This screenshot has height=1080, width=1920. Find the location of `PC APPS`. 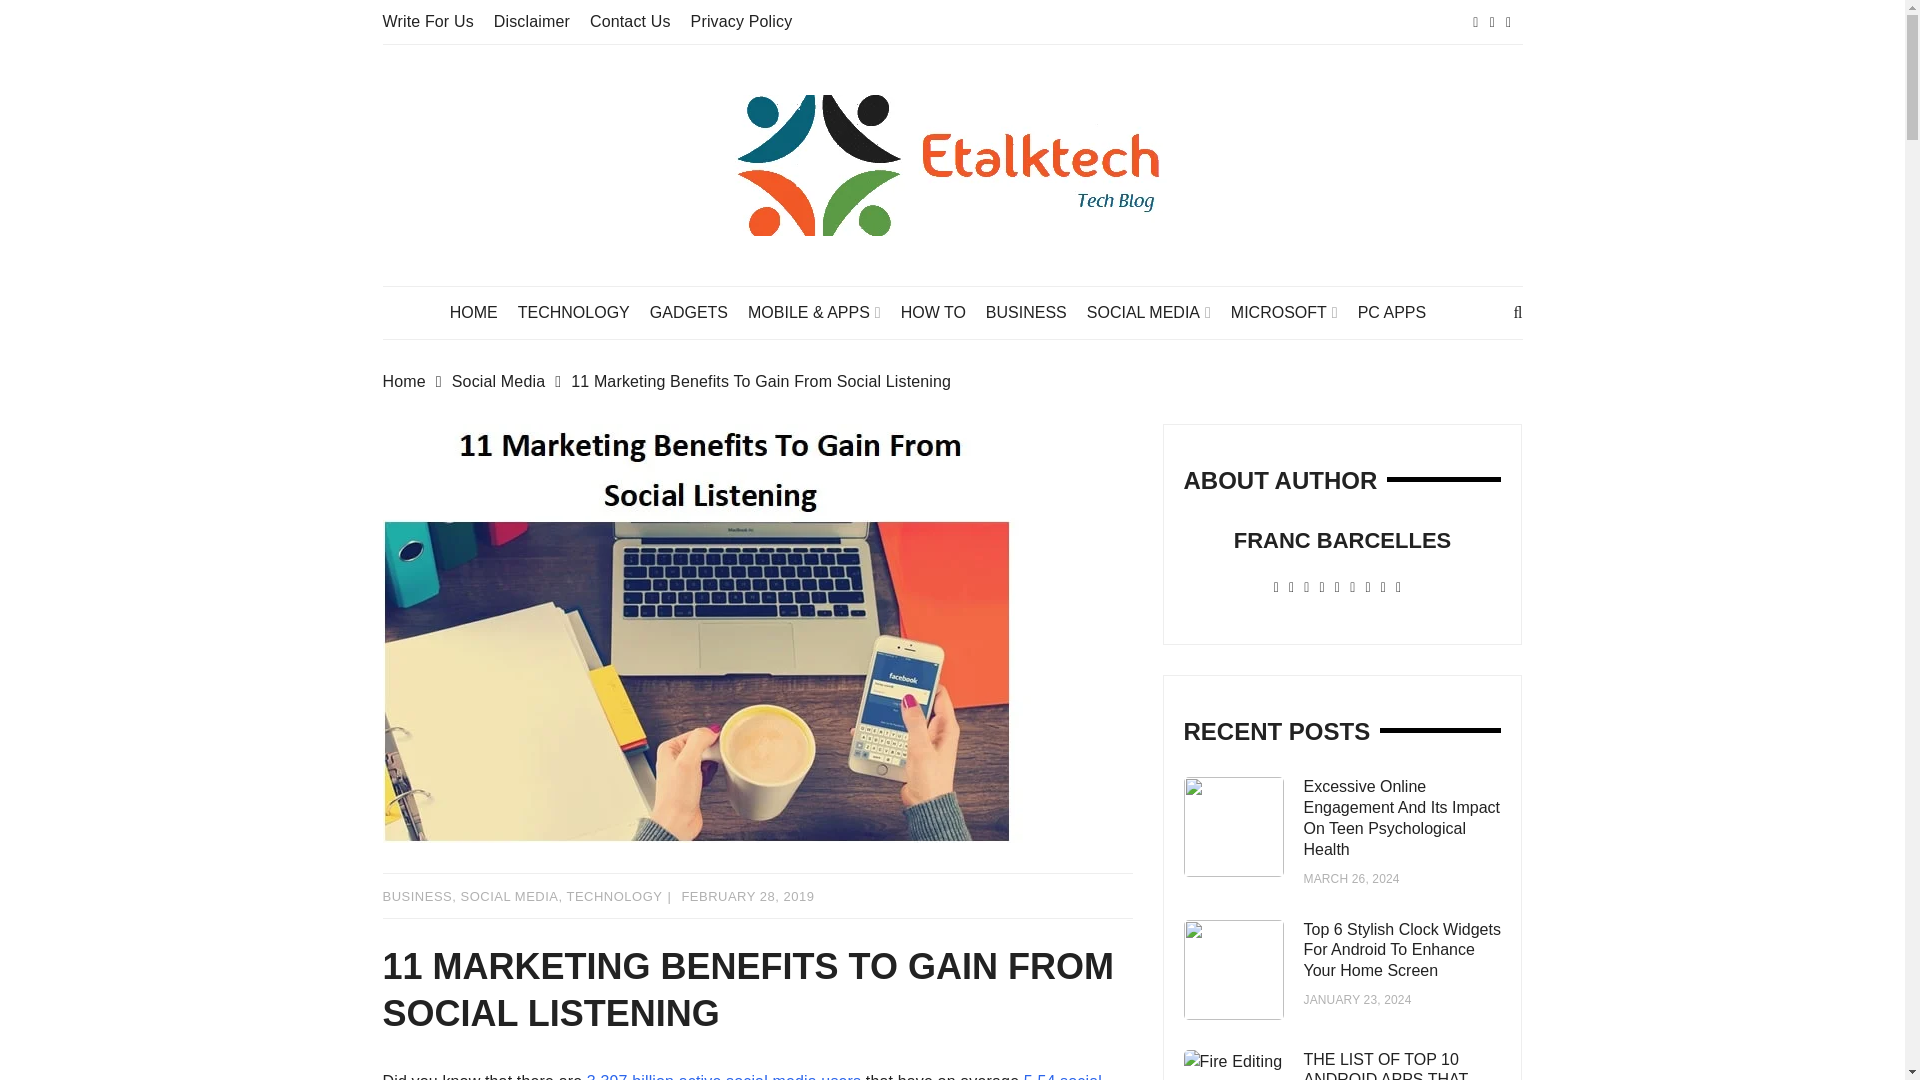

PC APPS is located at coordinates (1401, 313).